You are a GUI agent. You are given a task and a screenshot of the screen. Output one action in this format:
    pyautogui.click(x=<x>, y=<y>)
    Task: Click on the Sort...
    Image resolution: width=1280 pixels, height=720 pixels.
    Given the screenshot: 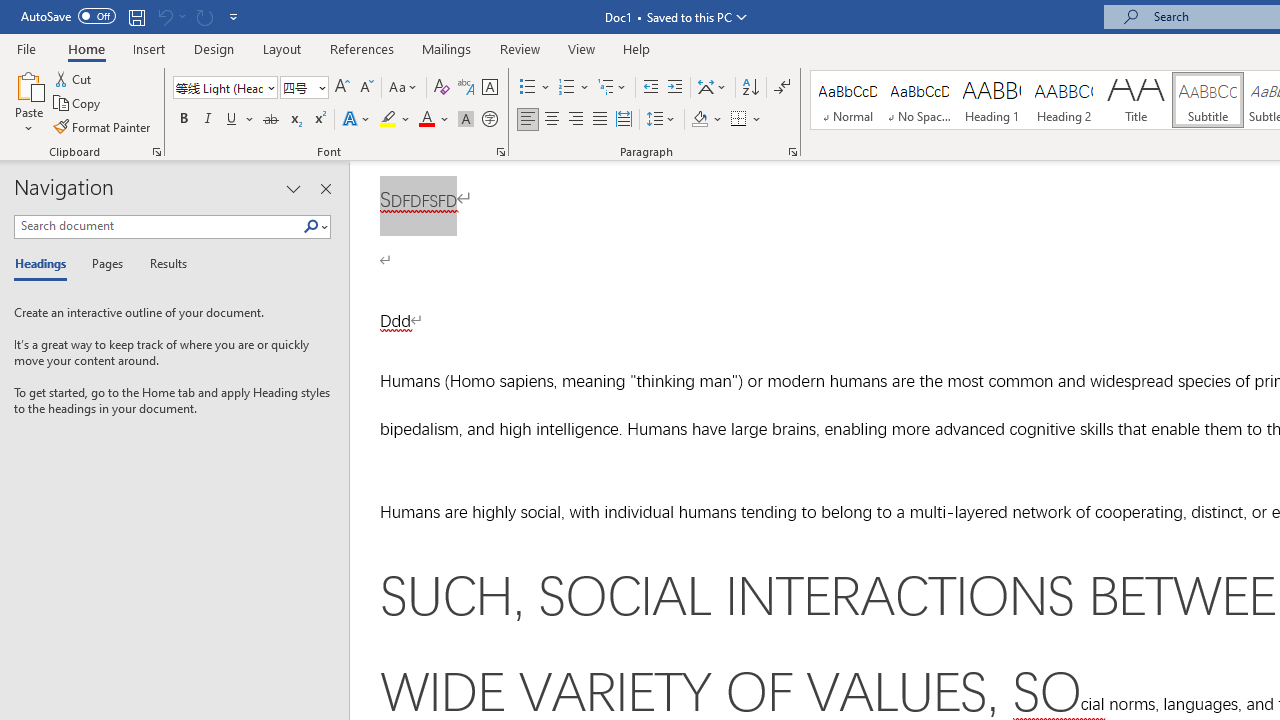 What is the action you would take?
    pyautogui.click(x=750, y=88)
    